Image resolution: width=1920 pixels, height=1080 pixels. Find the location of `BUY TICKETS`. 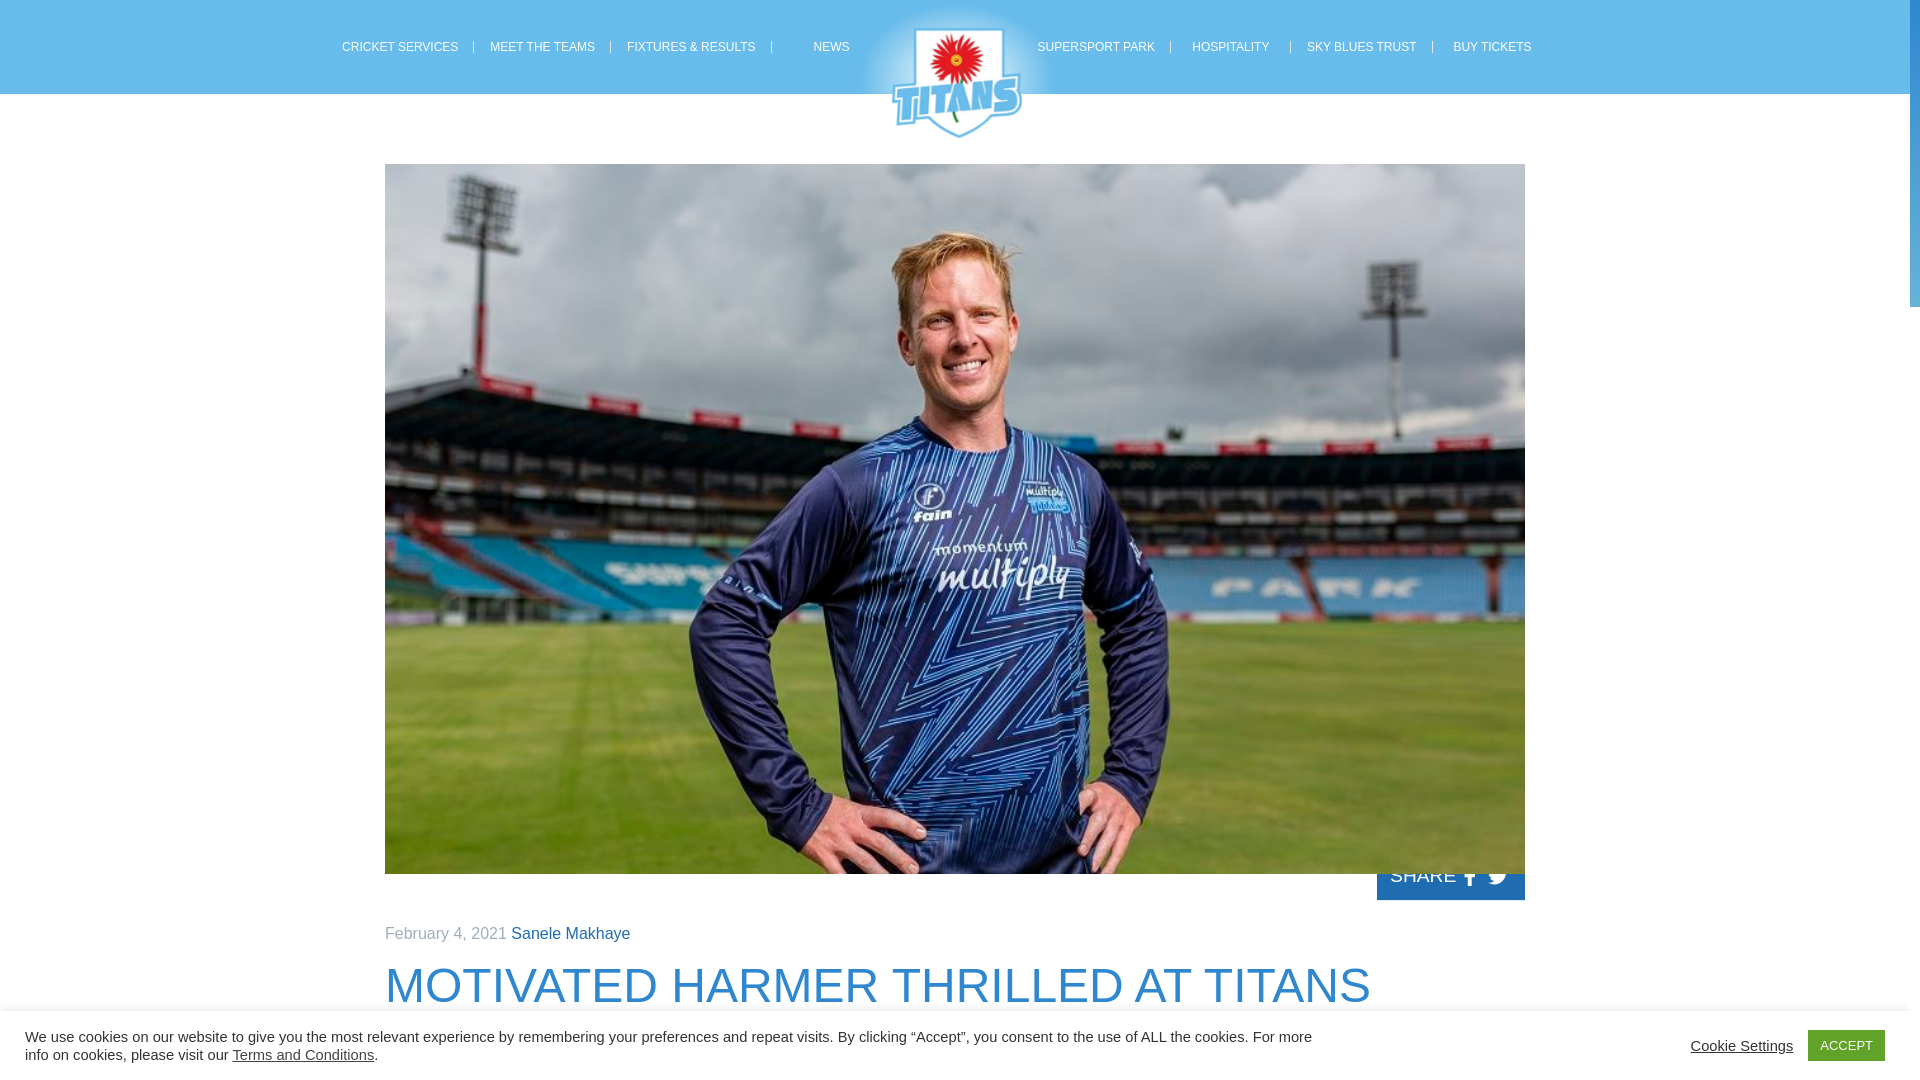

BUY TICKETS is located at coordinates (1492, 47).